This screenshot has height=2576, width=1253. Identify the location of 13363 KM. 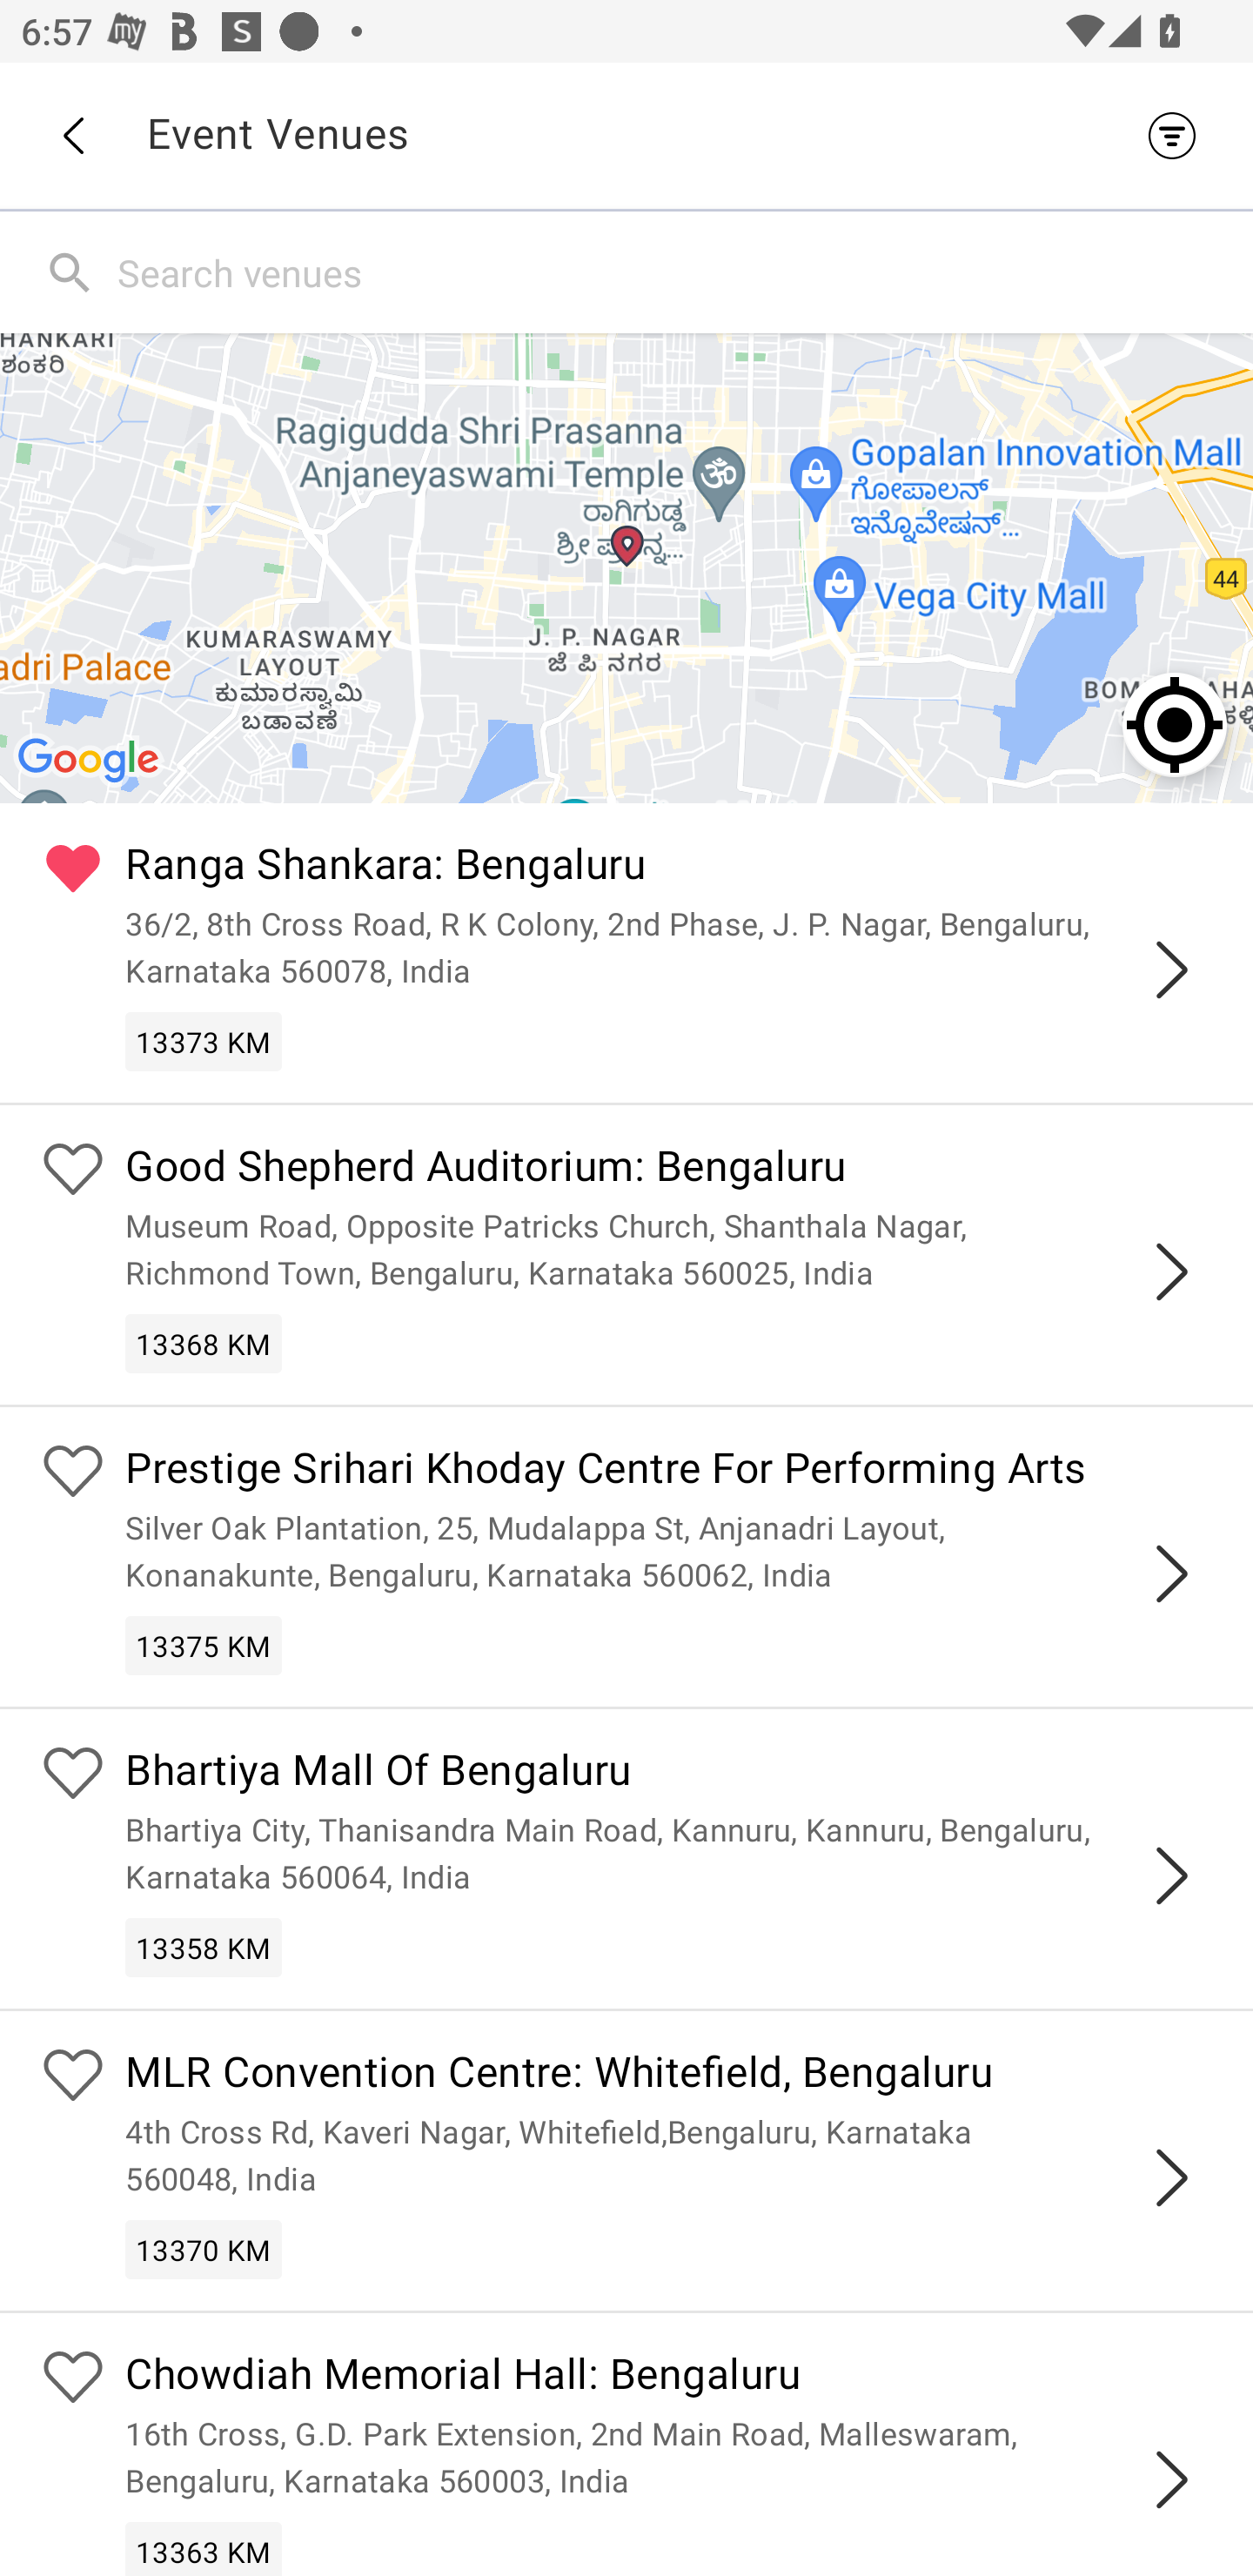
(204, 2548).